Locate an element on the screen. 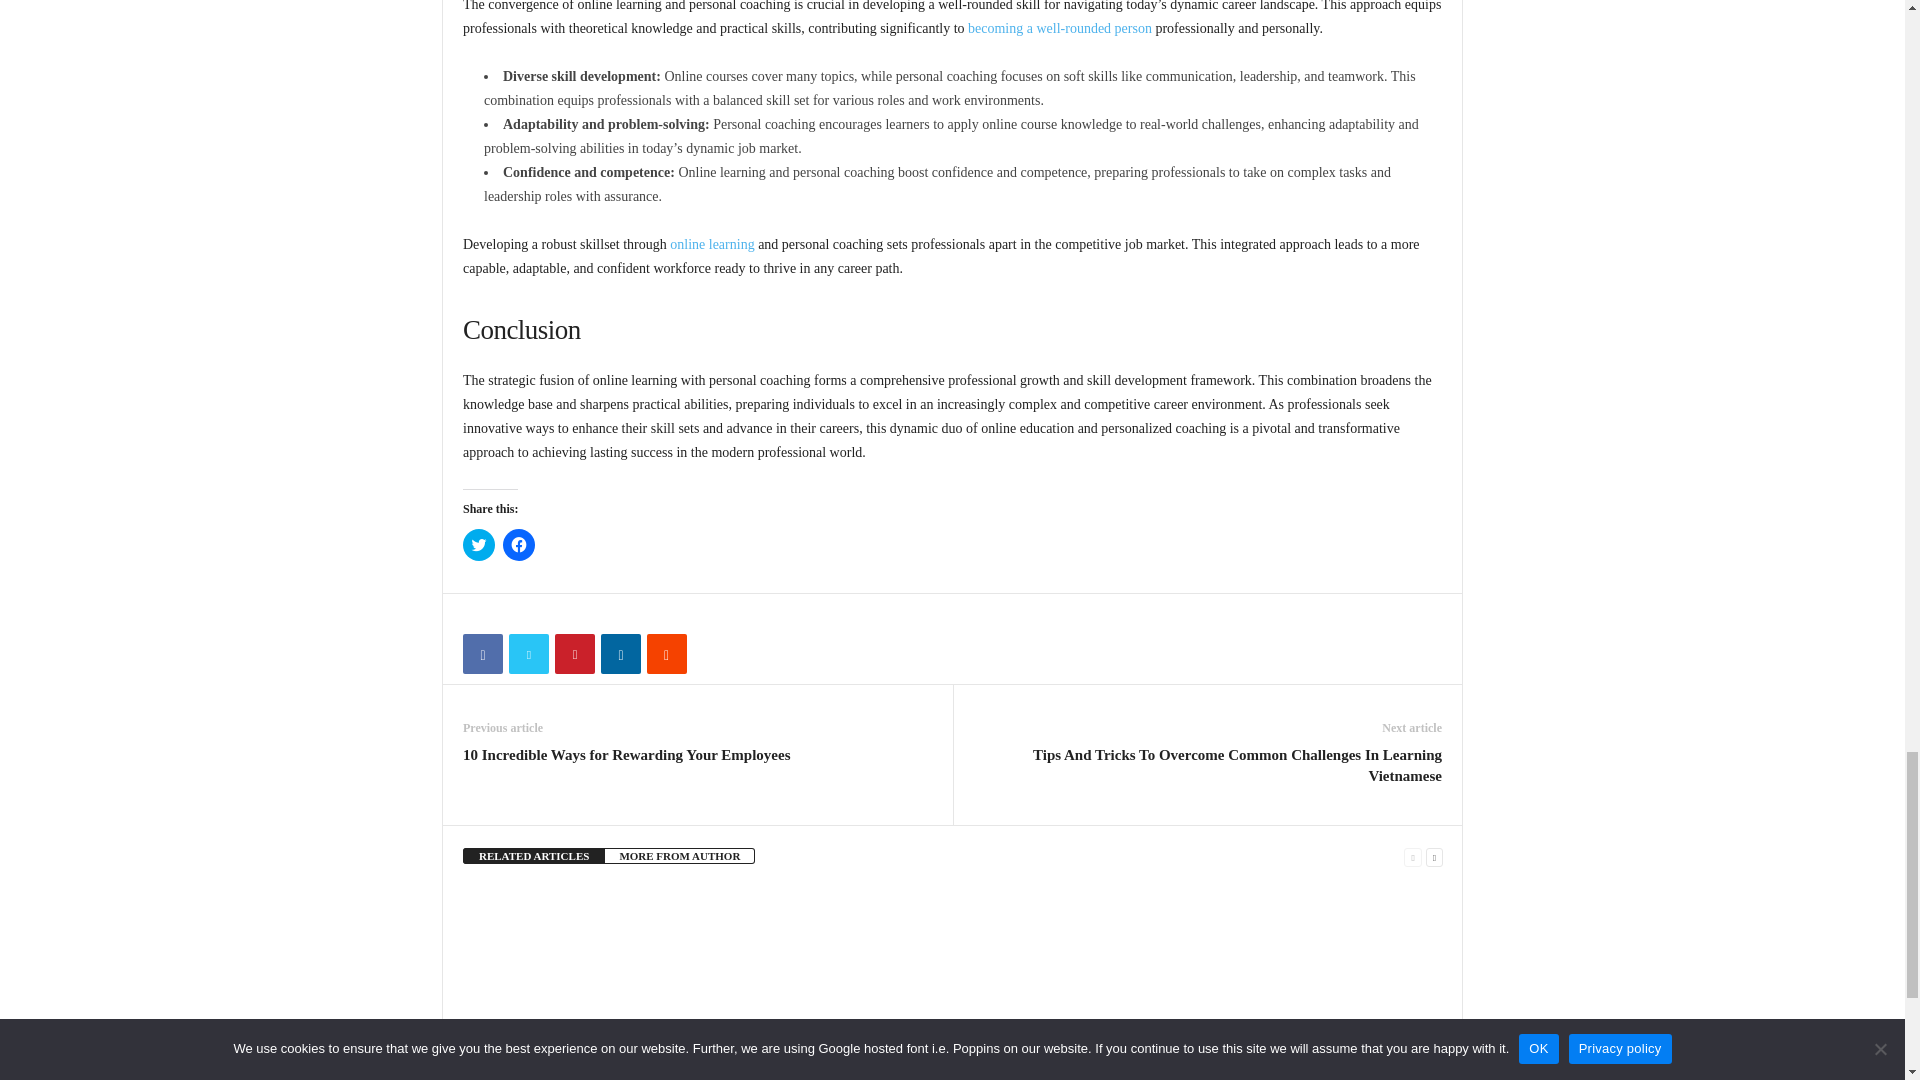  How HR Software Can Empower Your Business is located at coordinates (752, 960).